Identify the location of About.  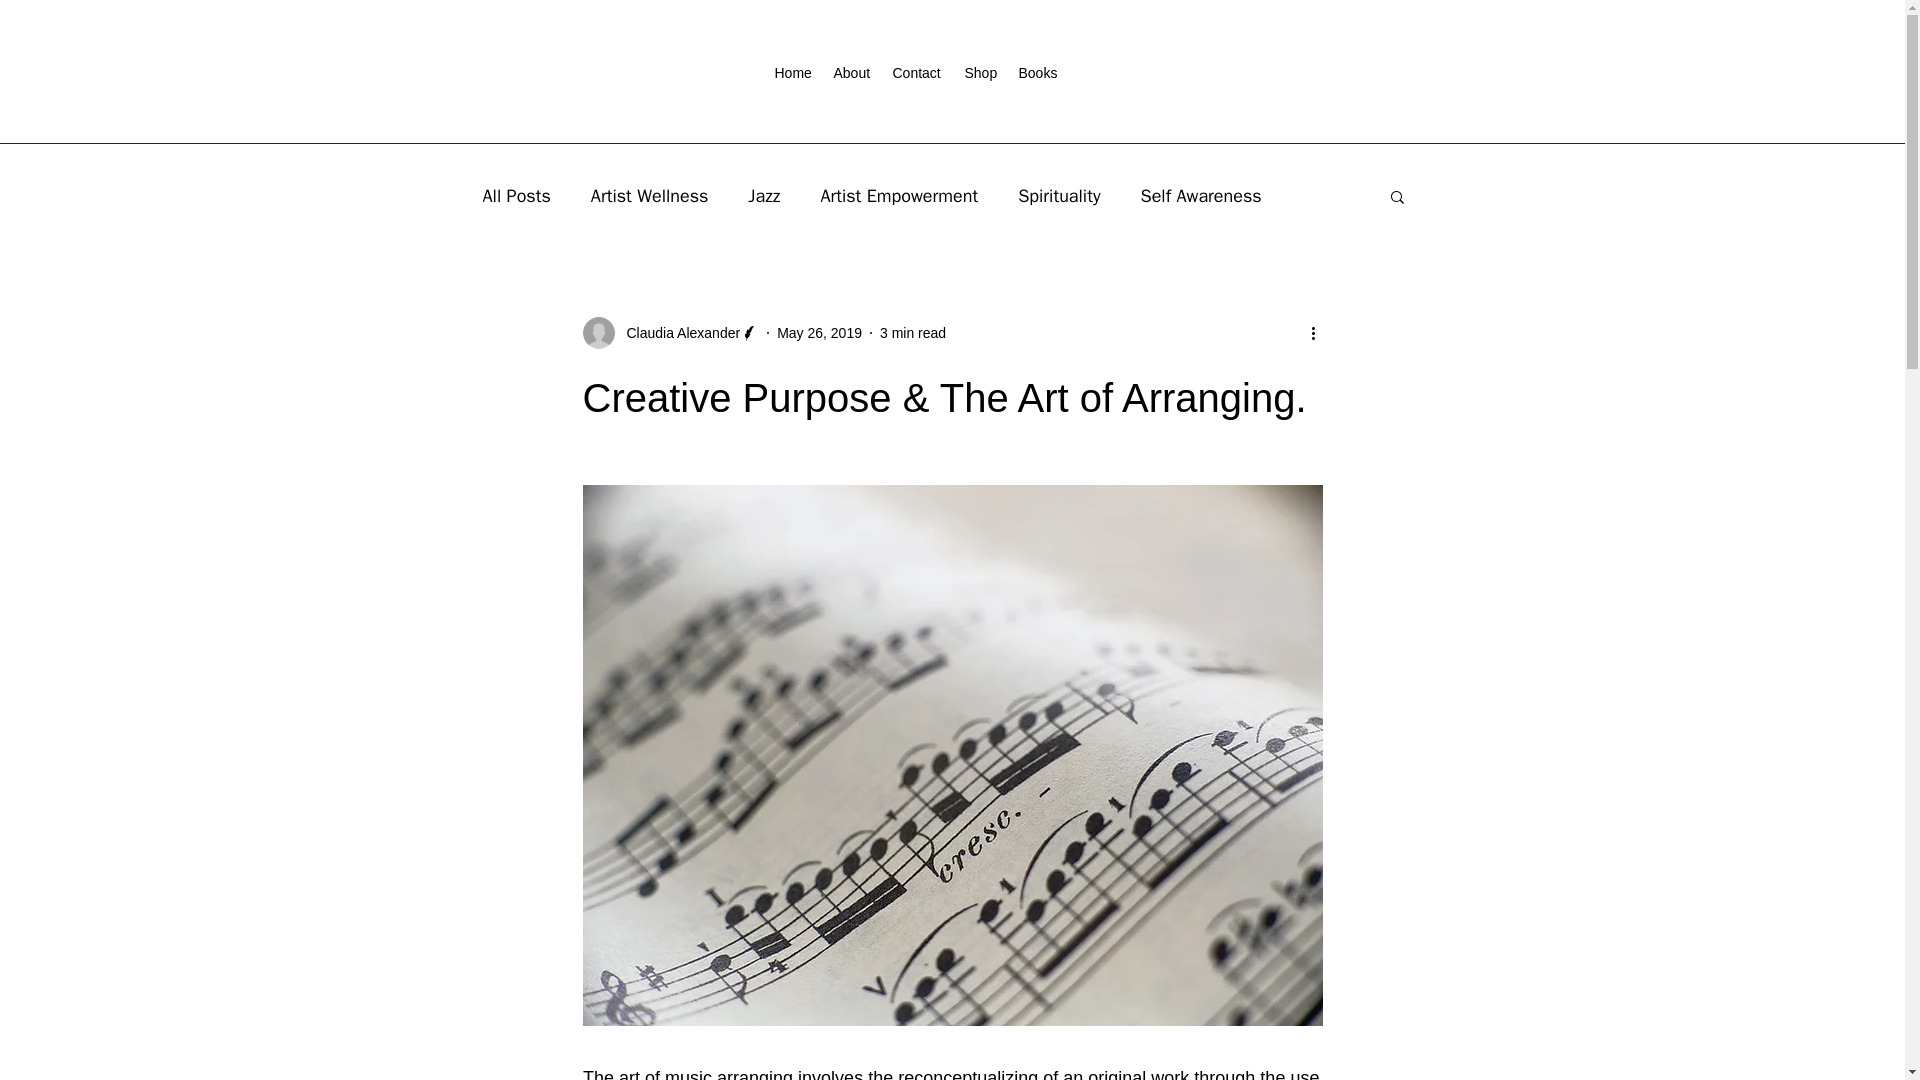
(853, 70).